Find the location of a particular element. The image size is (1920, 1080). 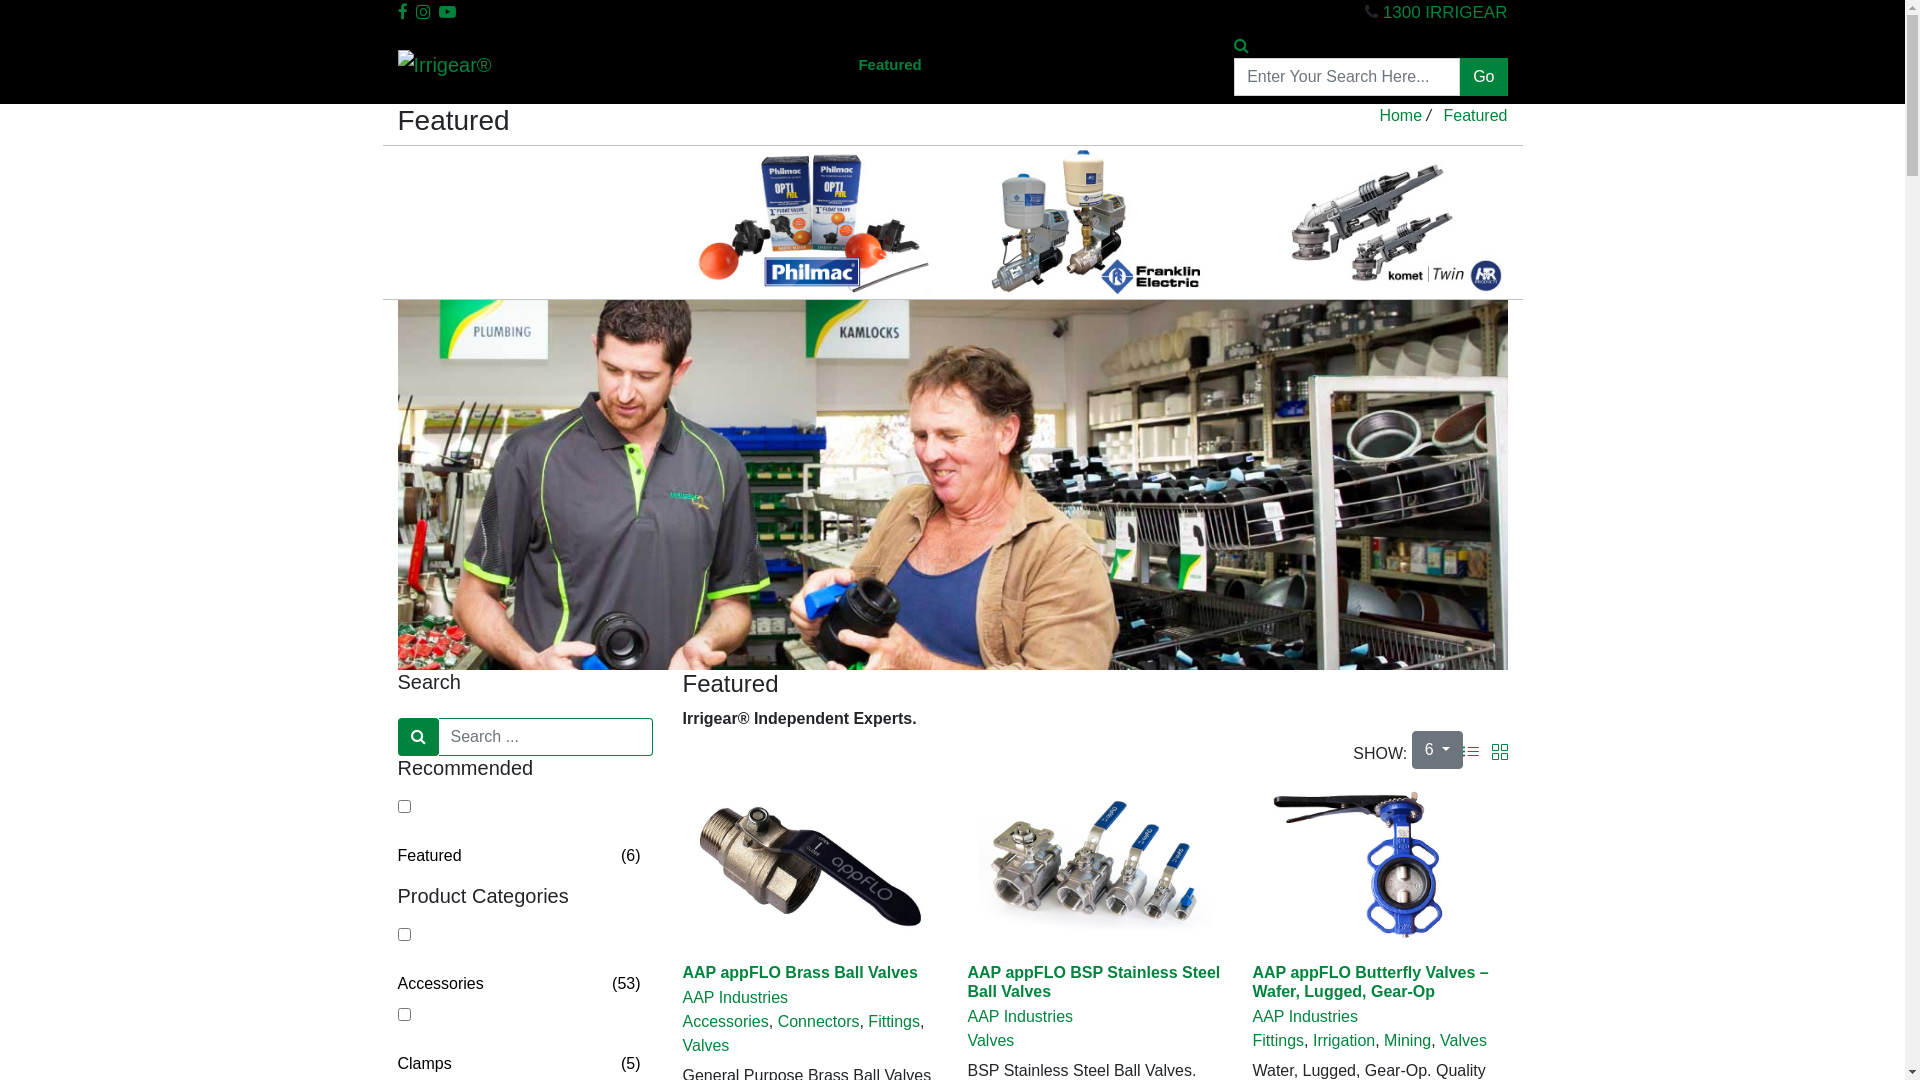

Irrigation is located at coordinates (1344, 1041).